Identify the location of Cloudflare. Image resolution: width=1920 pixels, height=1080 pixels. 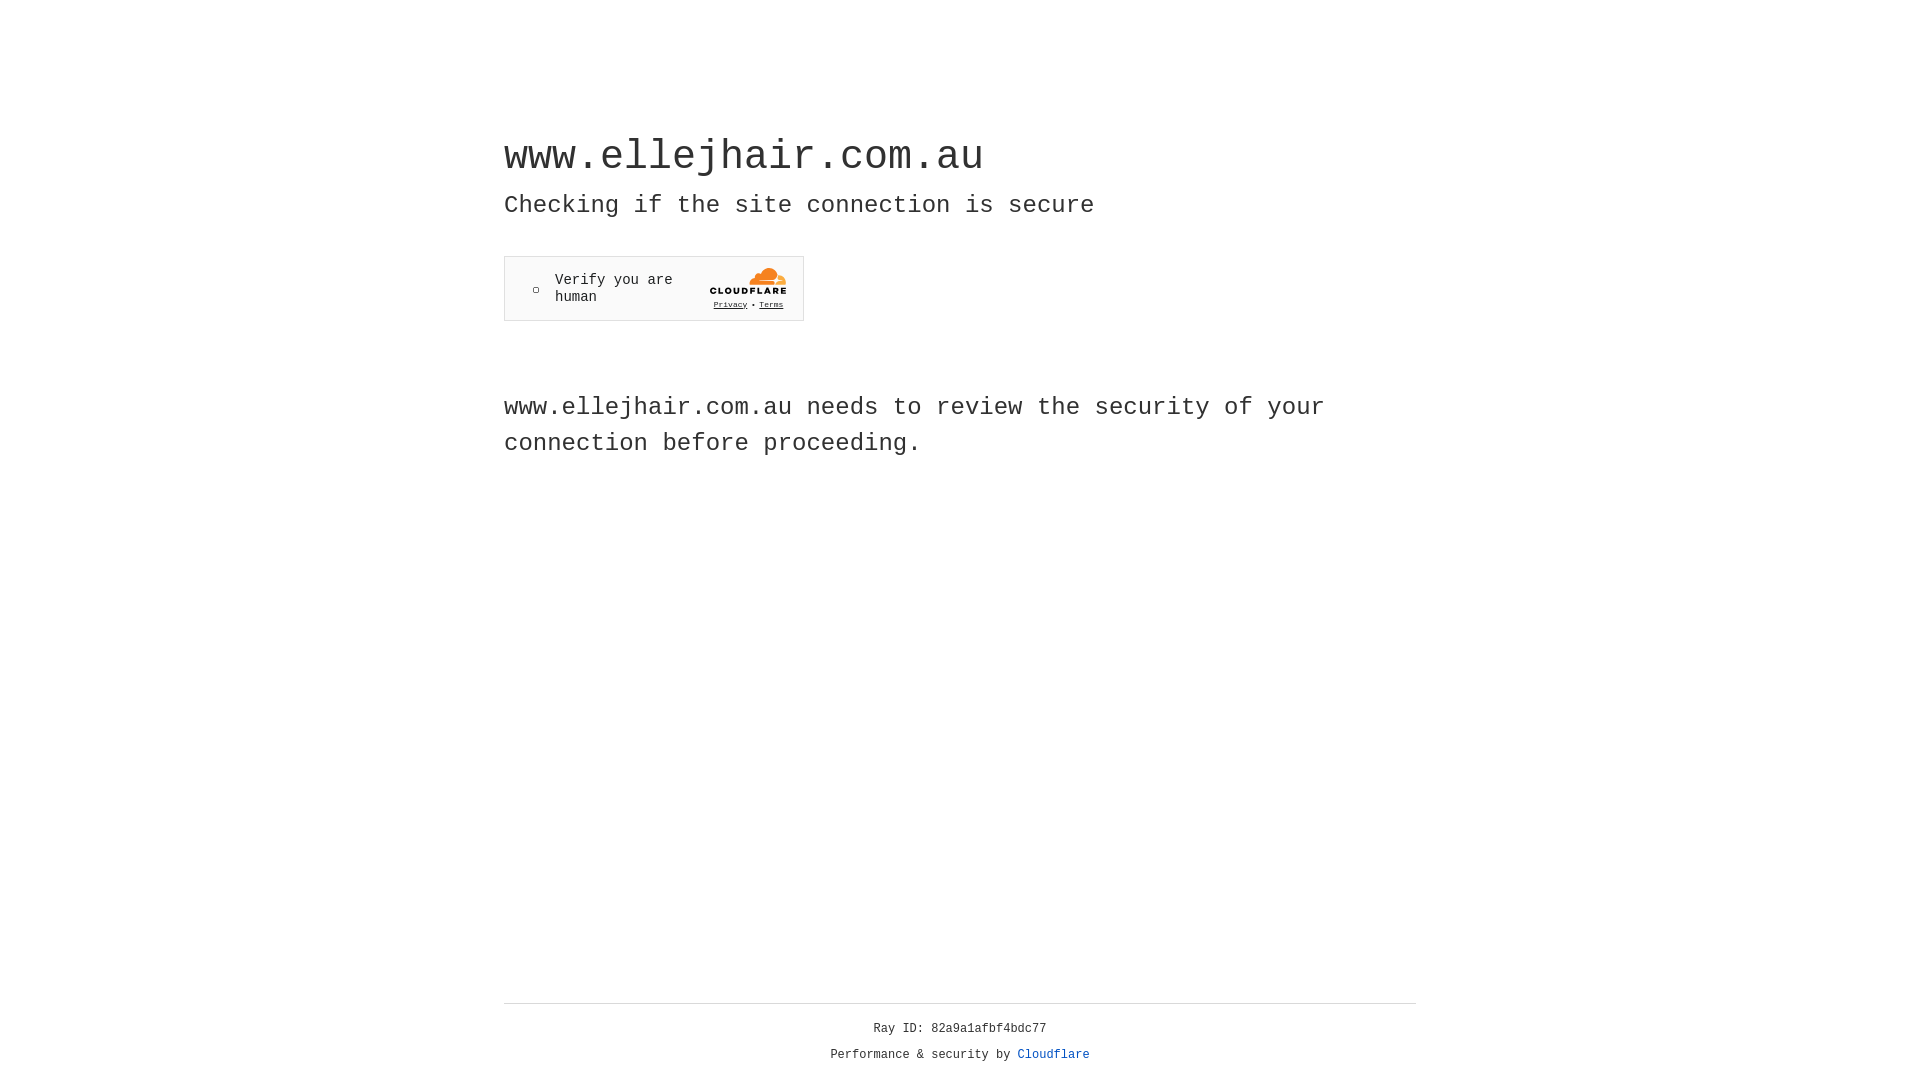
(1054, 1055).